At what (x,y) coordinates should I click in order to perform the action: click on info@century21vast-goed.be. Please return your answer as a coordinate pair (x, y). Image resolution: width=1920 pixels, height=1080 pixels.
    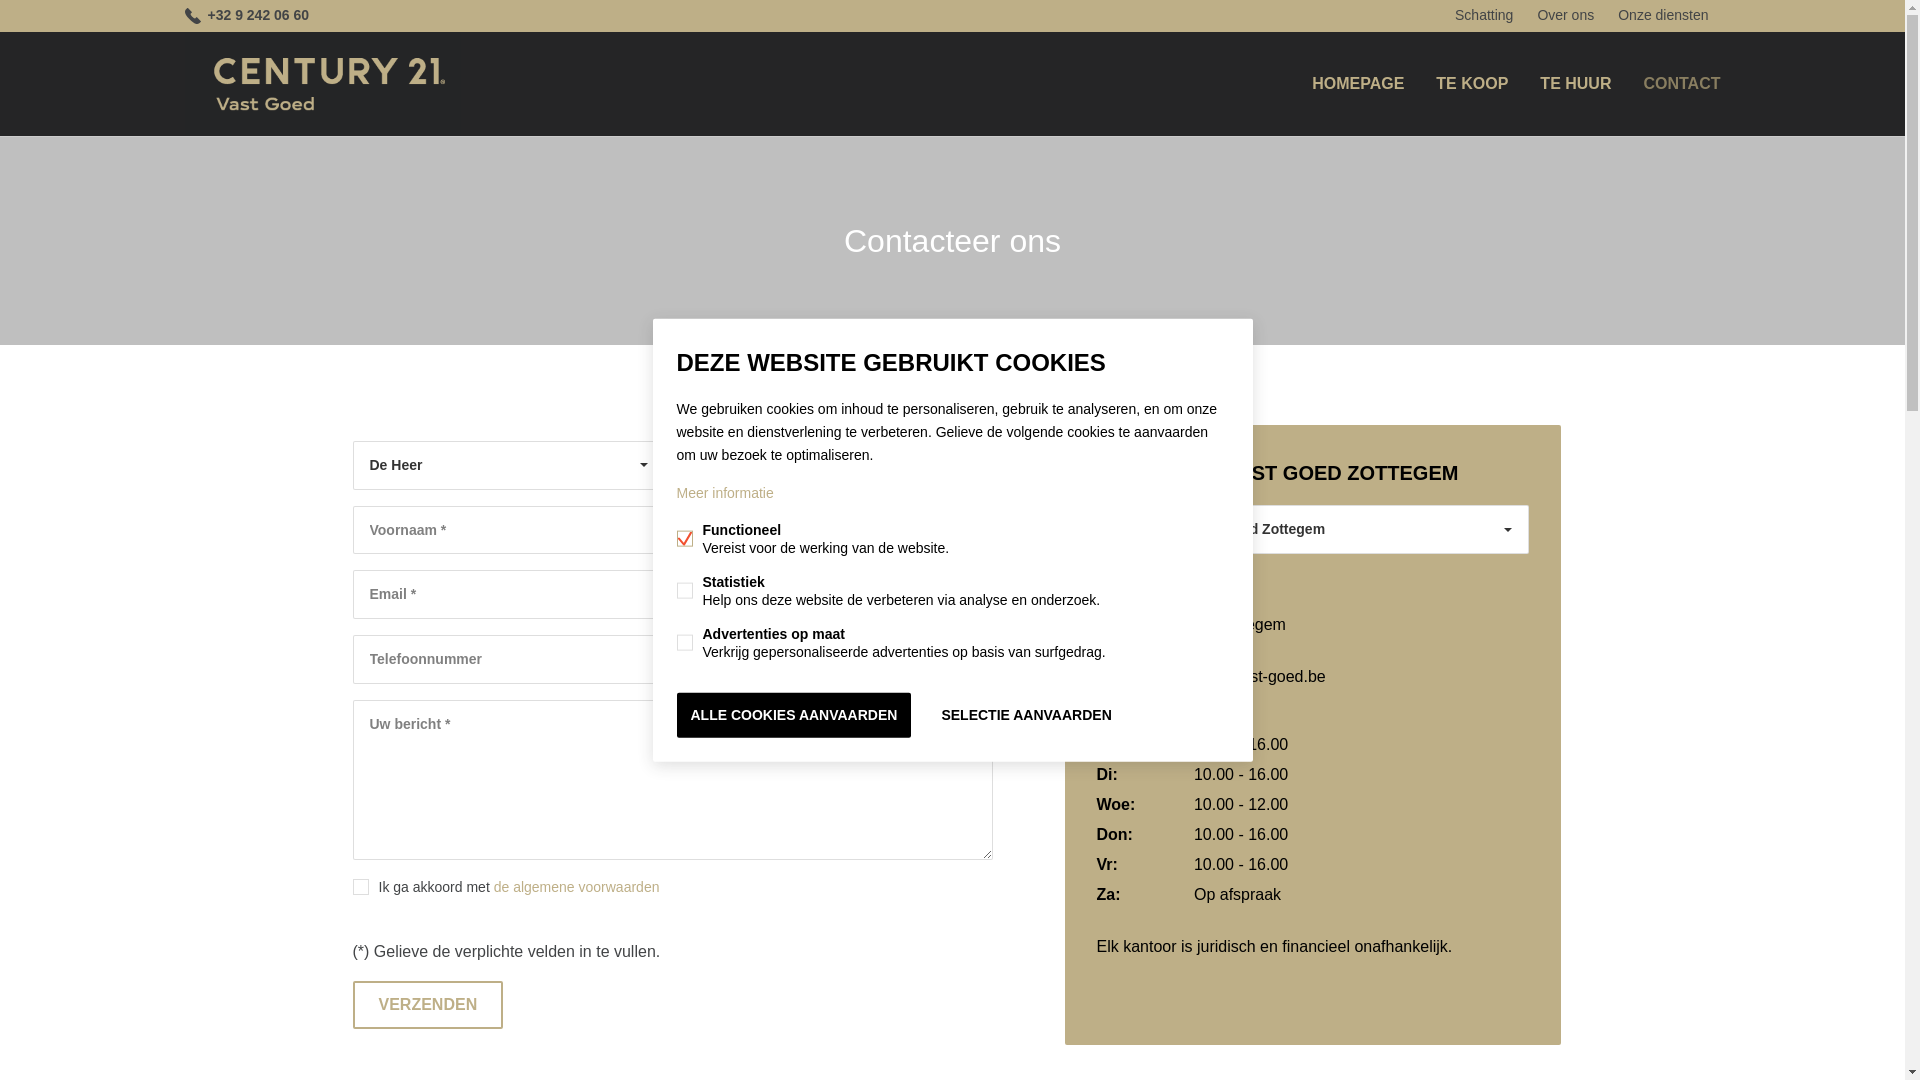
    Looking at the image, I should click on (1210, 676).